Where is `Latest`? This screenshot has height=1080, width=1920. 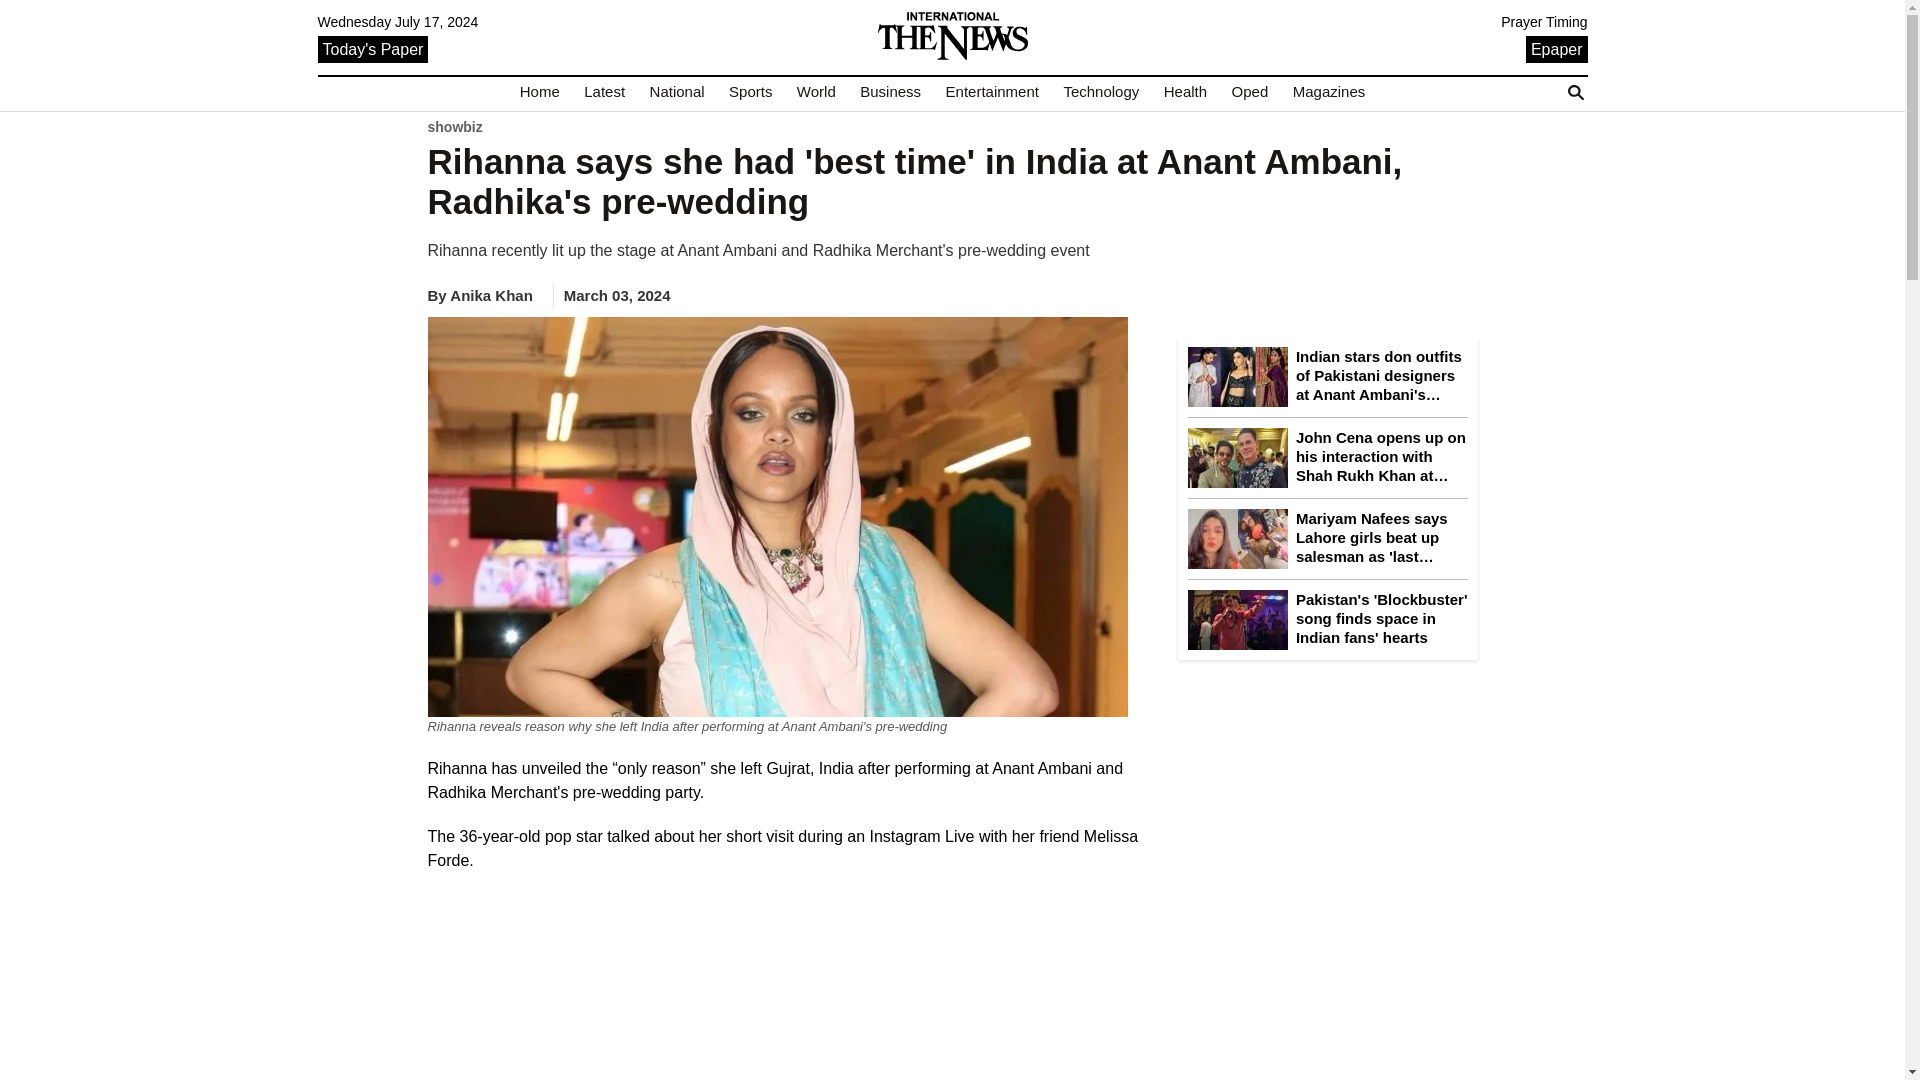 Latest is located at coordinates (604, 92).